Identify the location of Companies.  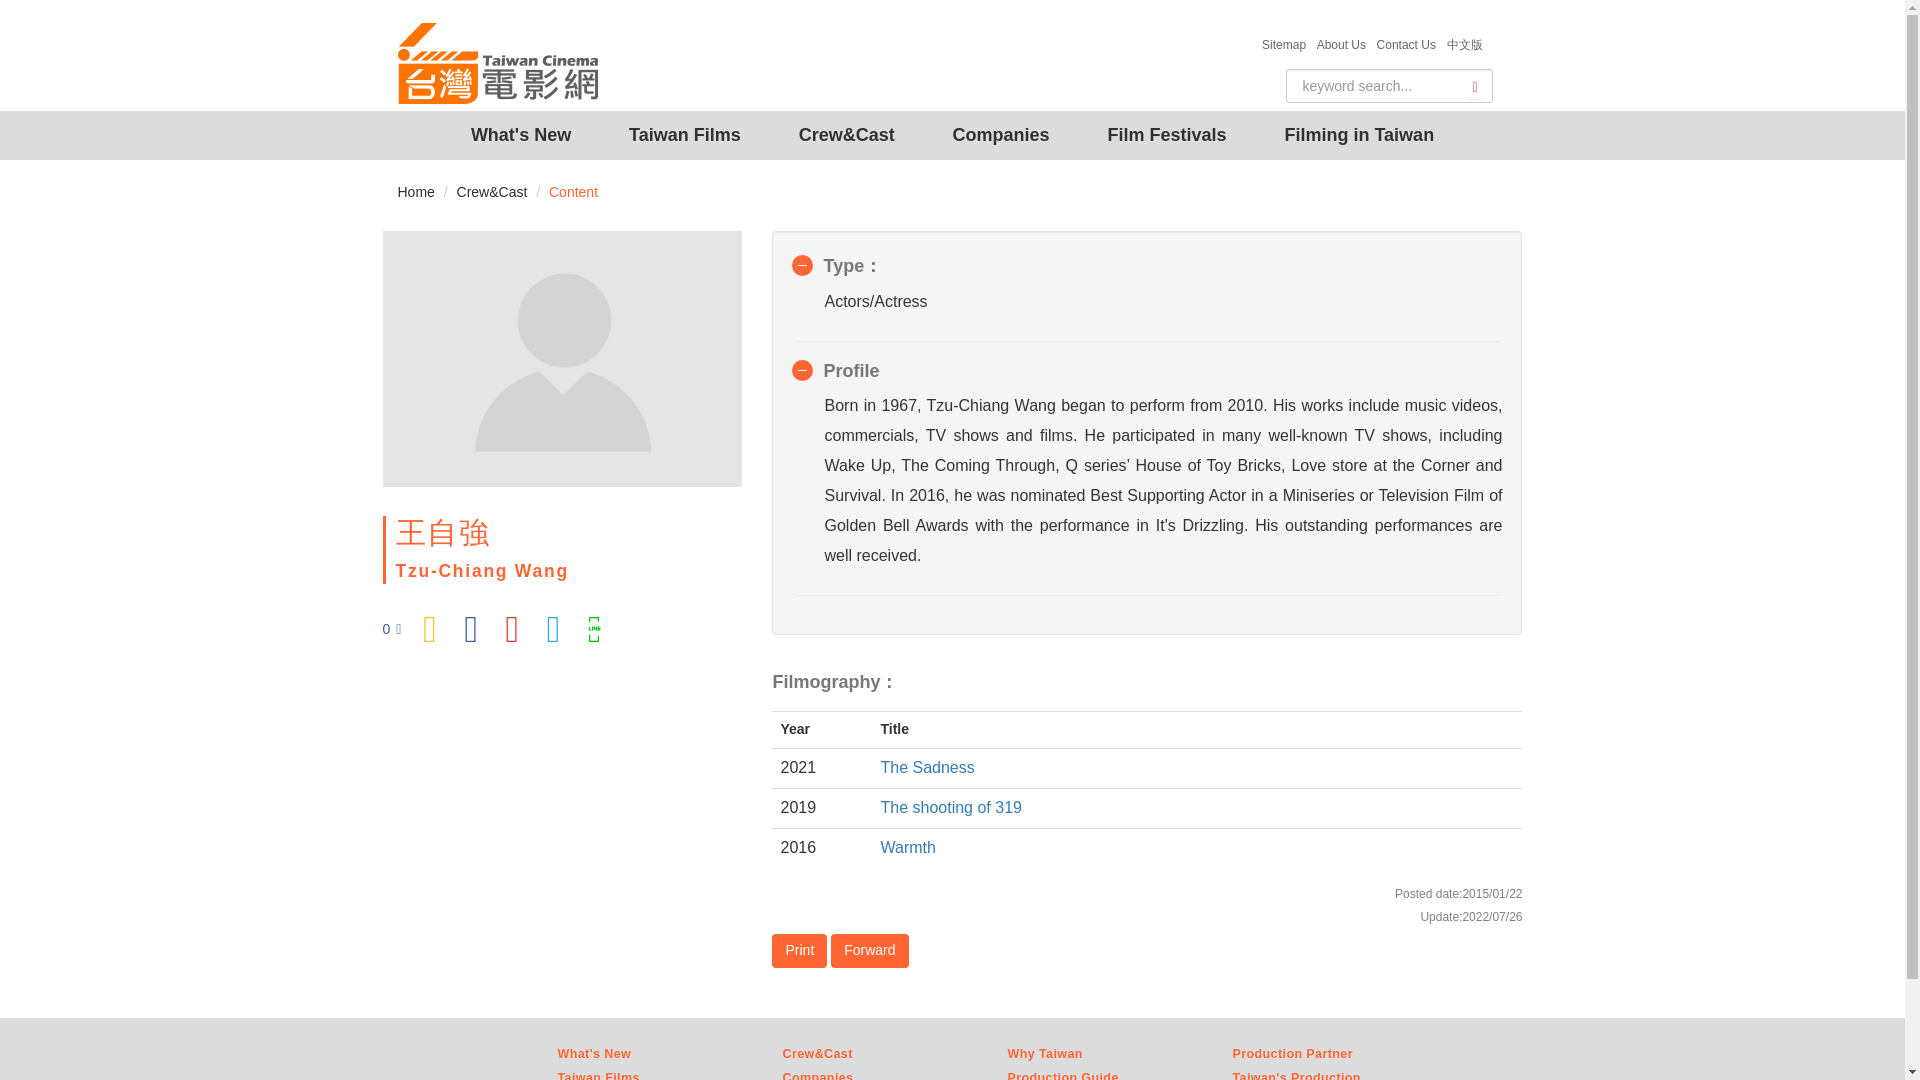
(1001, 135).